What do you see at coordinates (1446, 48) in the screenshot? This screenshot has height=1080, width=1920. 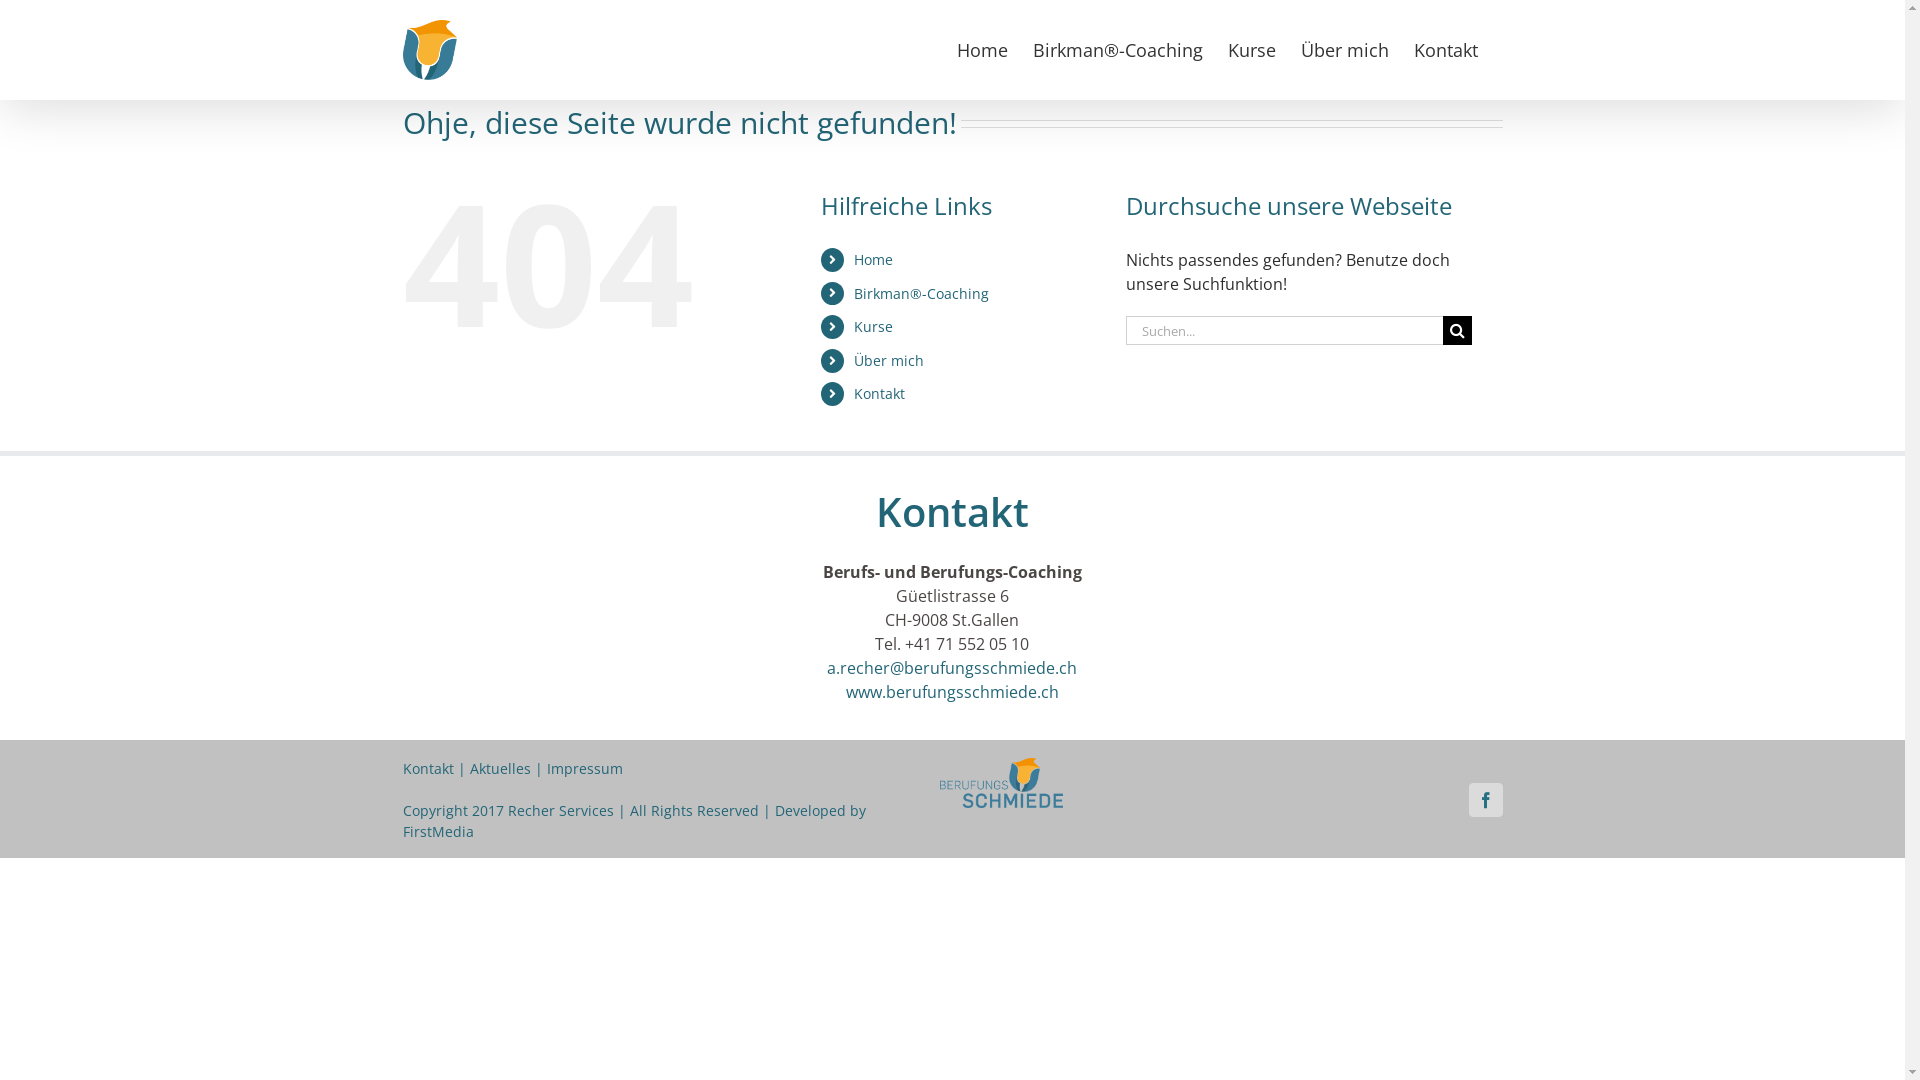 I see `Kontakt` at bounding box center [1446, 48].